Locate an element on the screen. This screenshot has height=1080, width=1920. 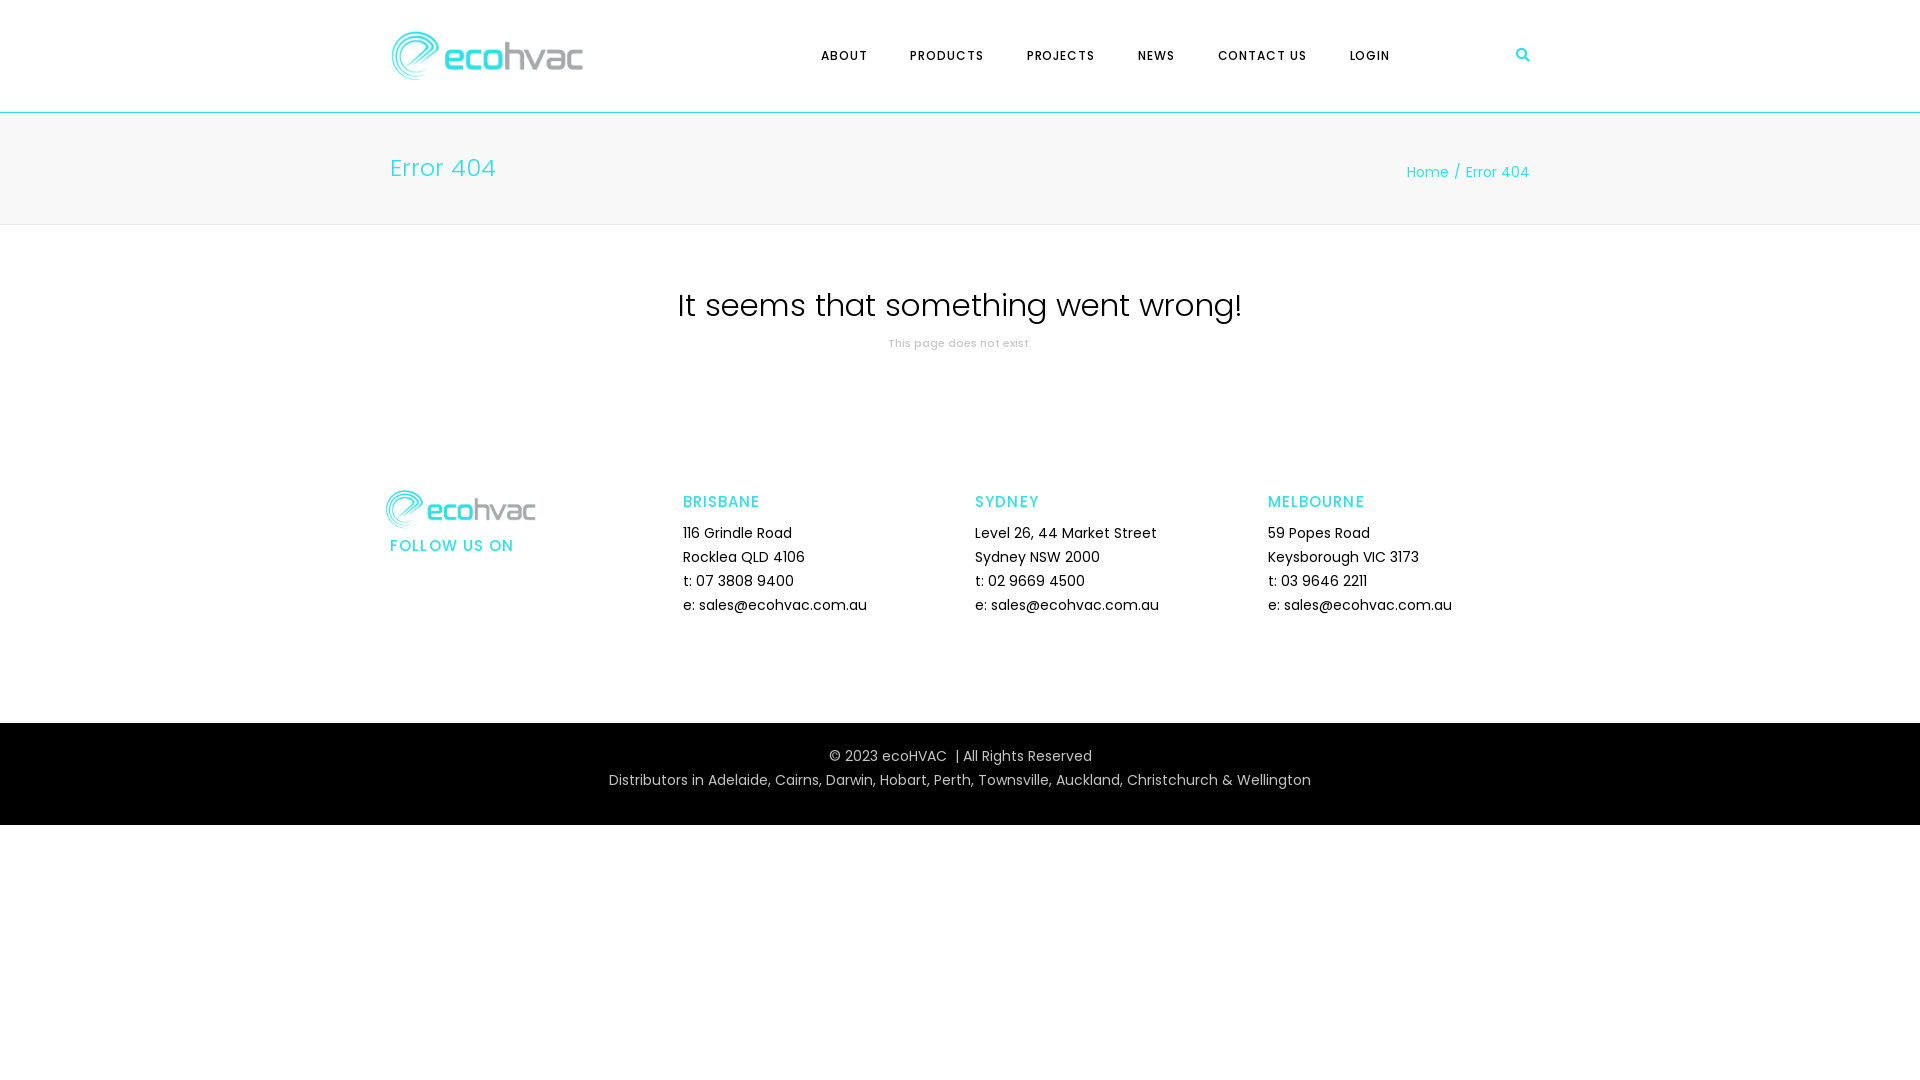
Search is located at coordinates (1523, 55).